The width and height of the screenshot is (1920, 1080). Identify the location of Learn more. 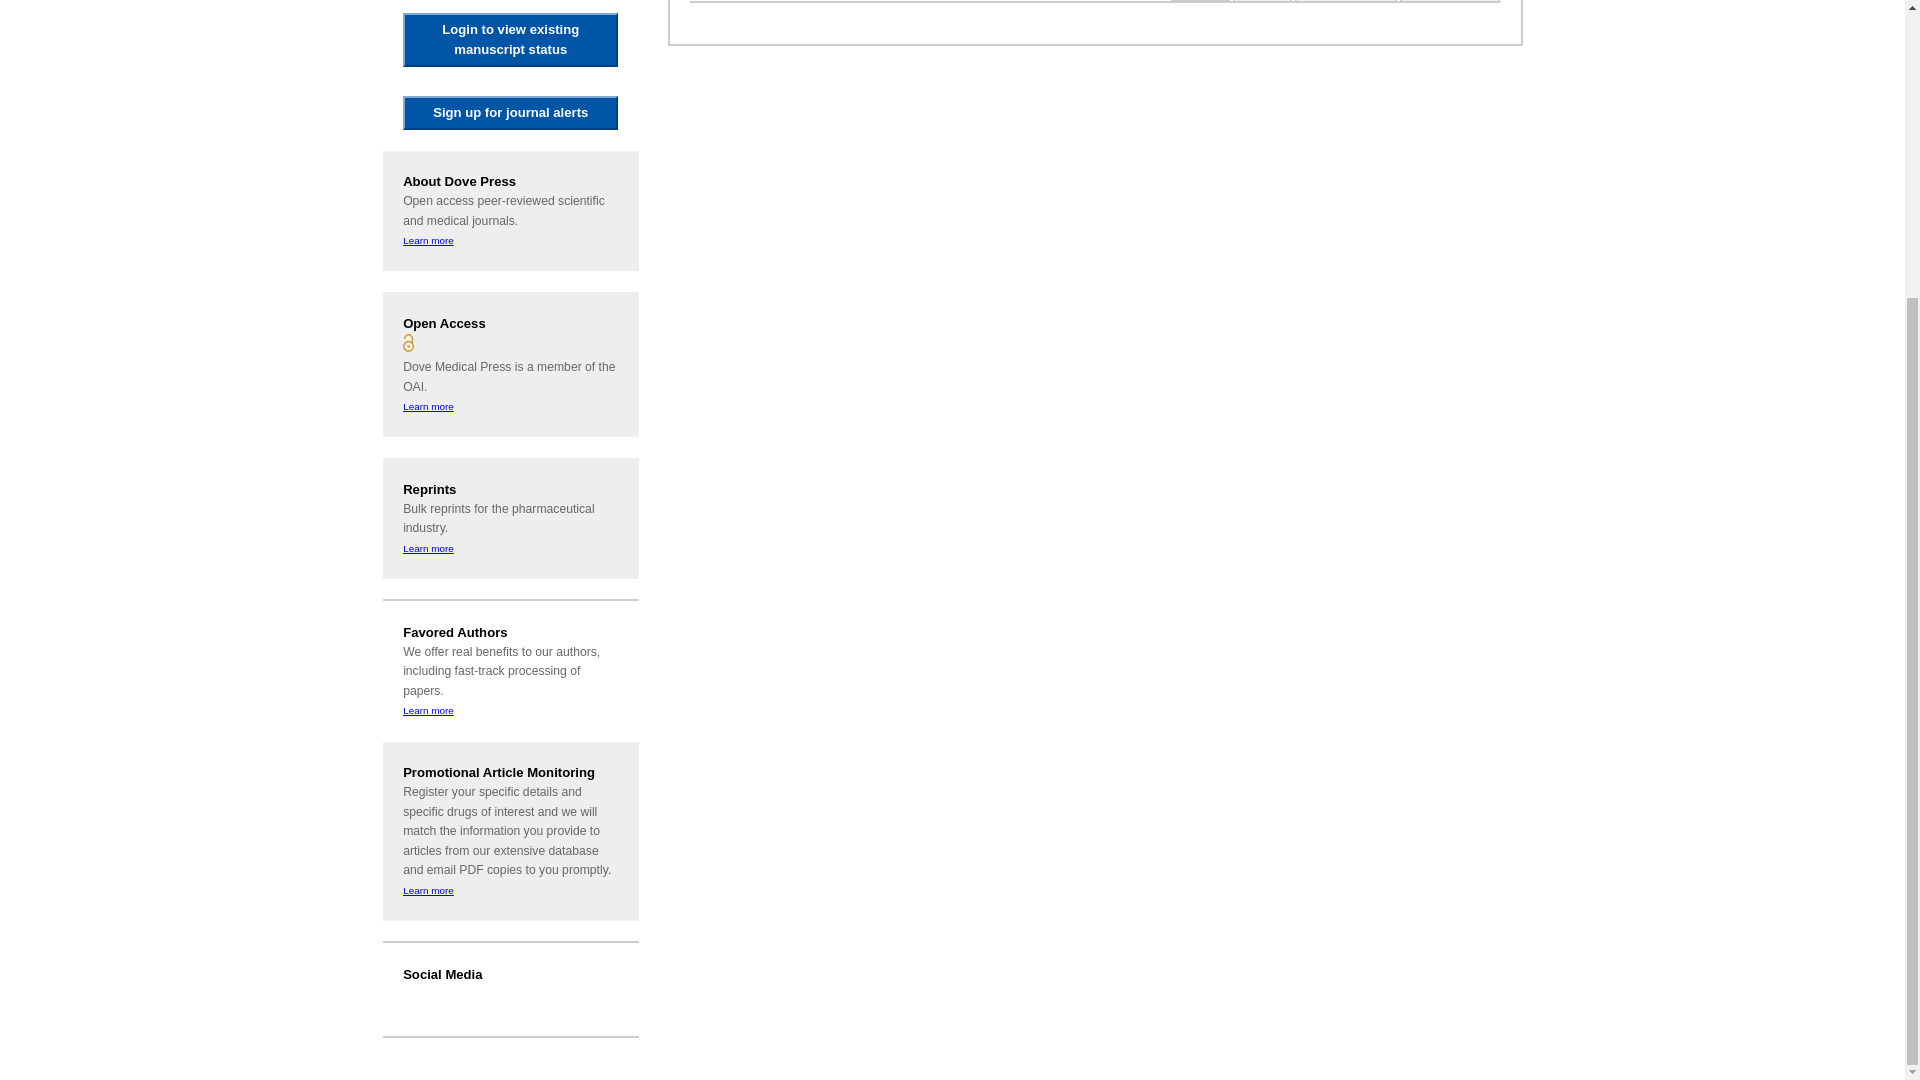
(428, 240).